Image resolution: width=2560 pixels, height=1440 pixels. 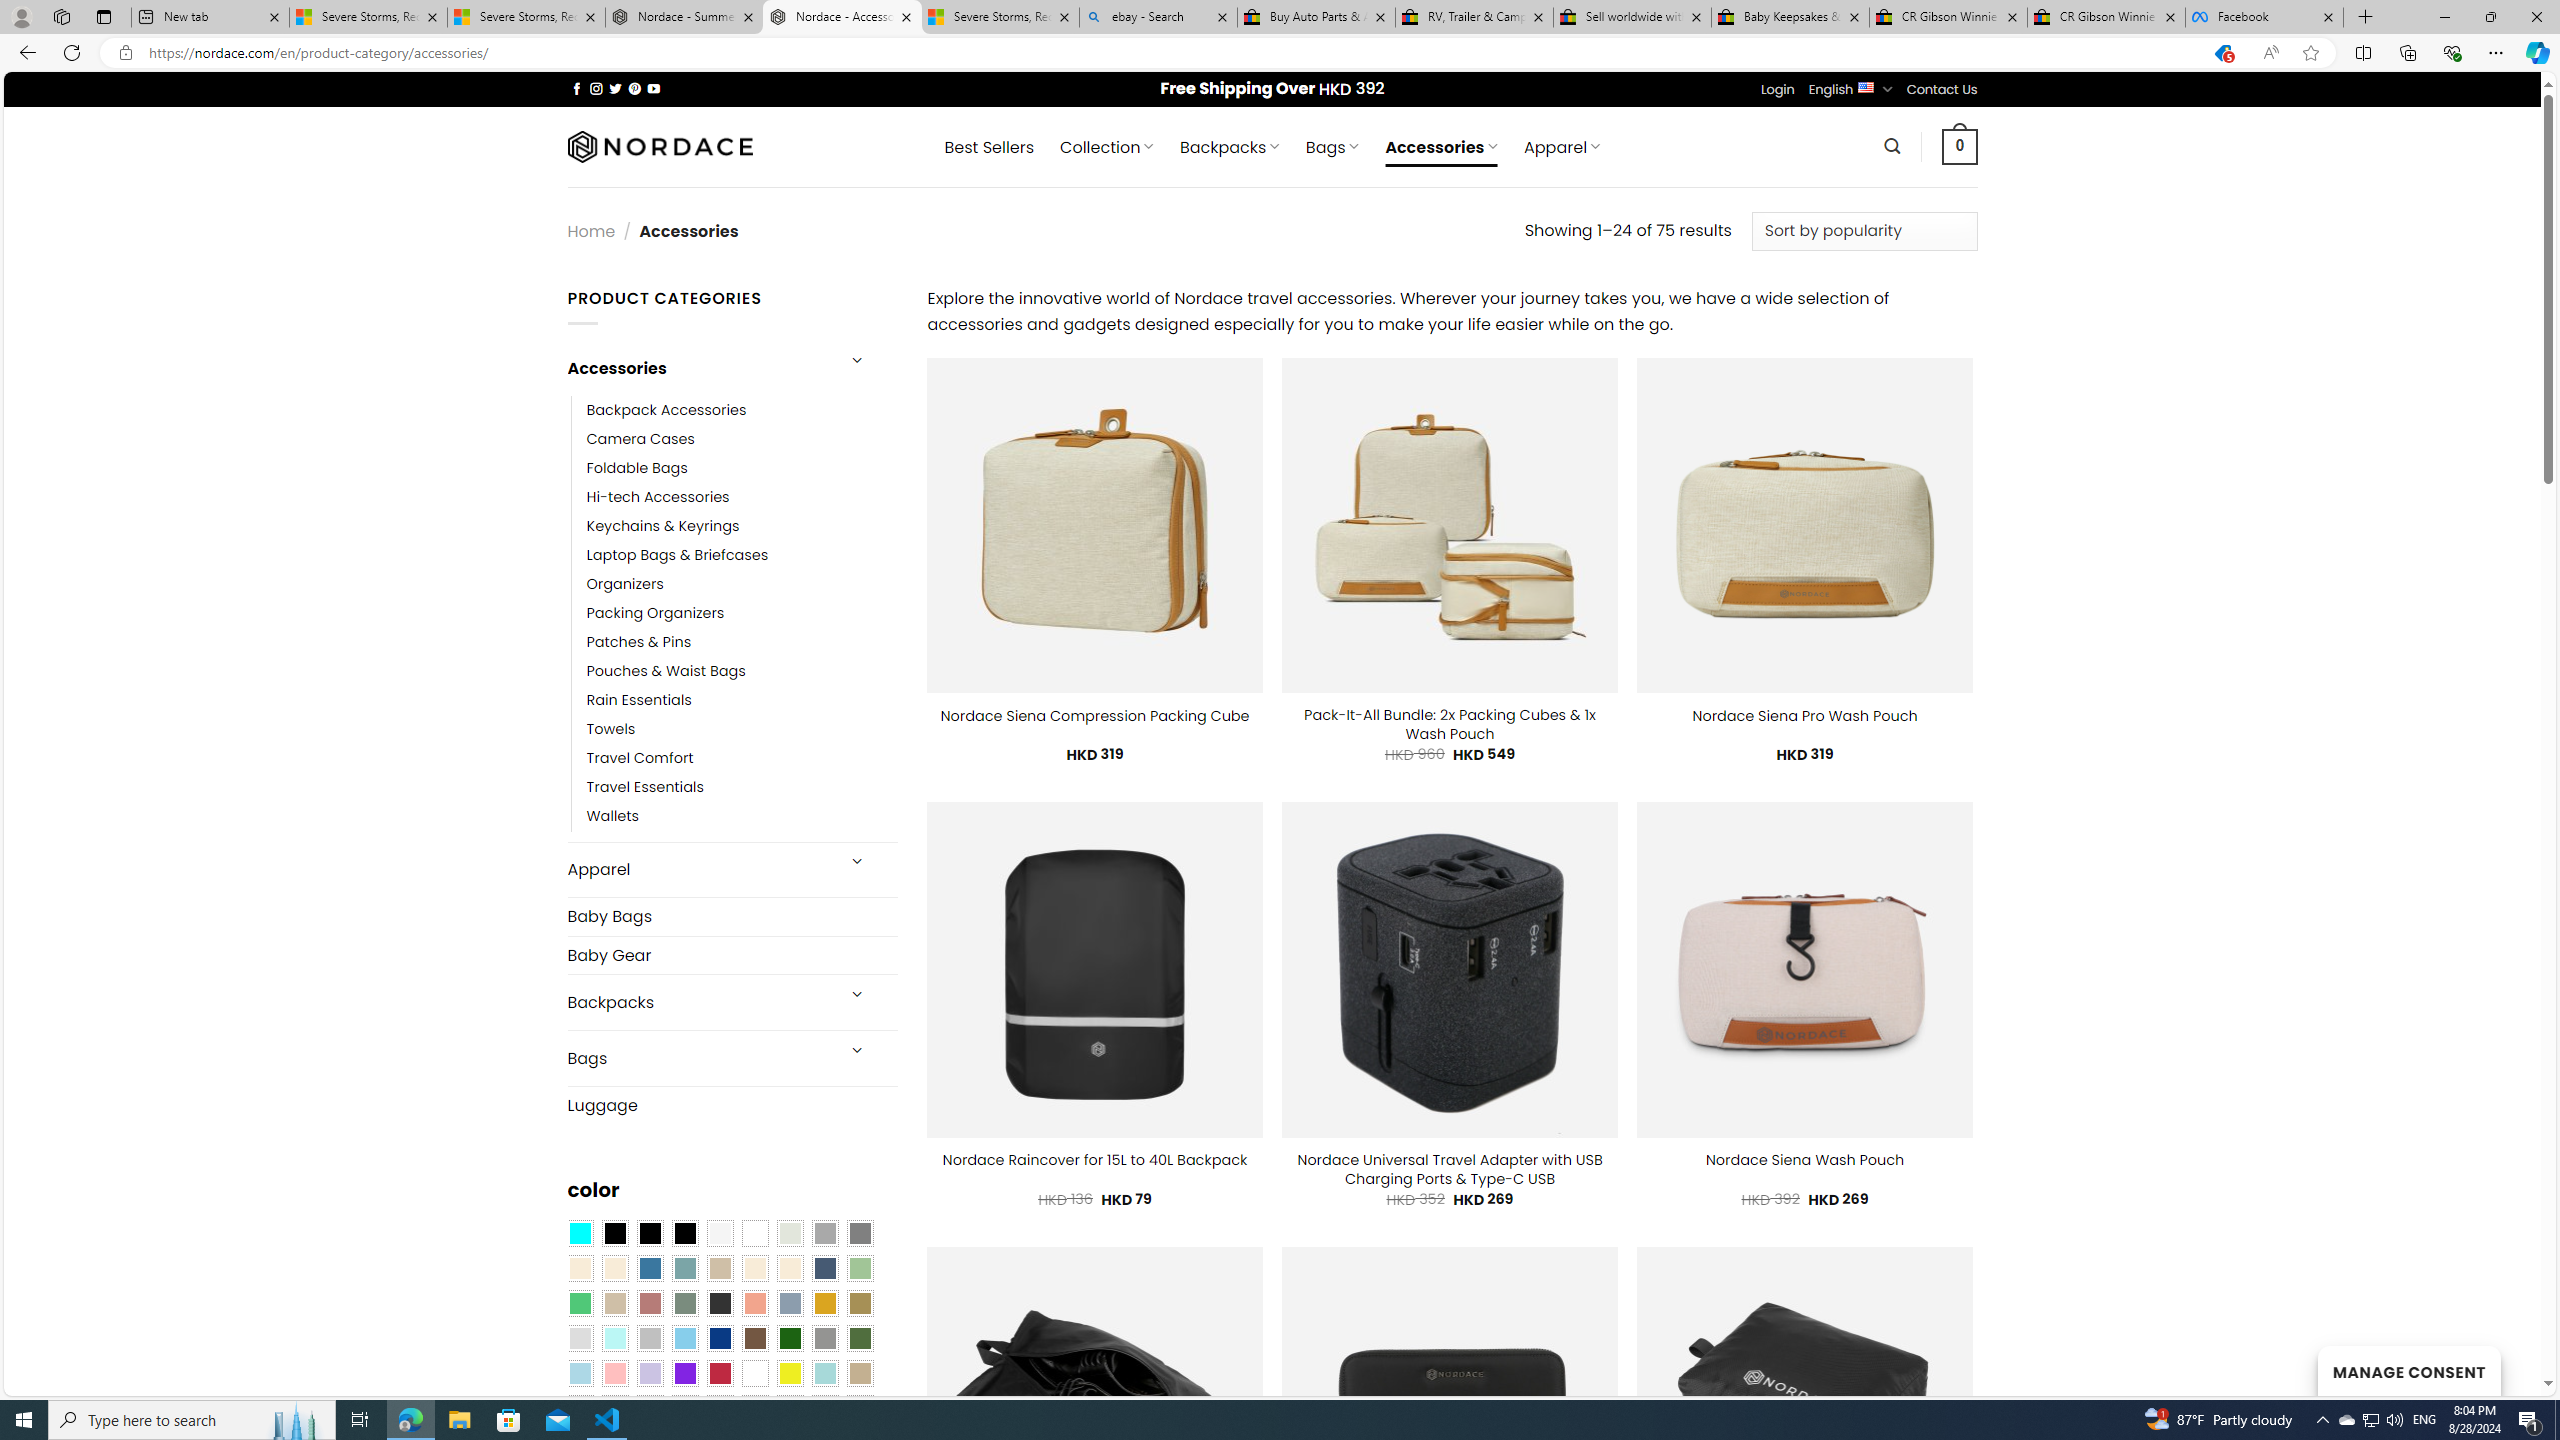 I want to click on Baby Bags, so click(x=732, y=916).